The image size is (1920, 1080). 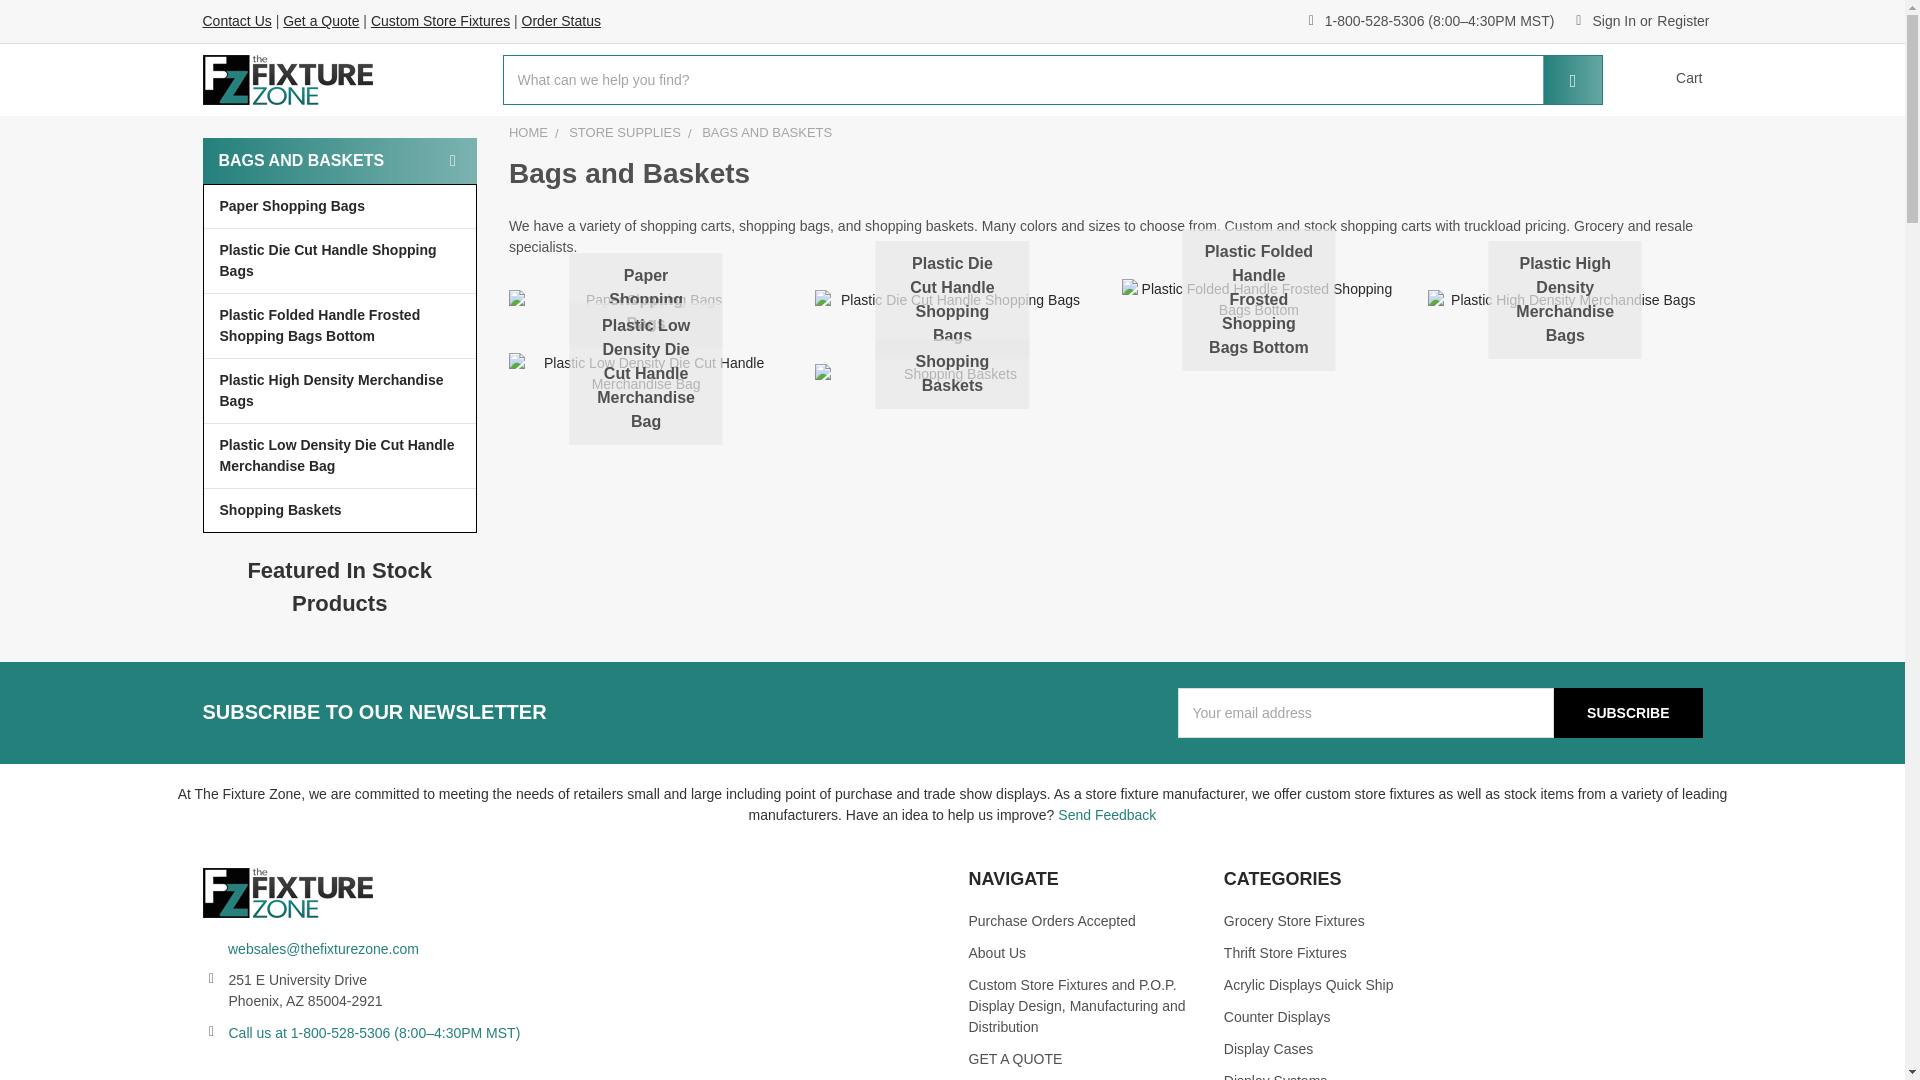 I want to click on Order Status, so click(x=561, y=20).